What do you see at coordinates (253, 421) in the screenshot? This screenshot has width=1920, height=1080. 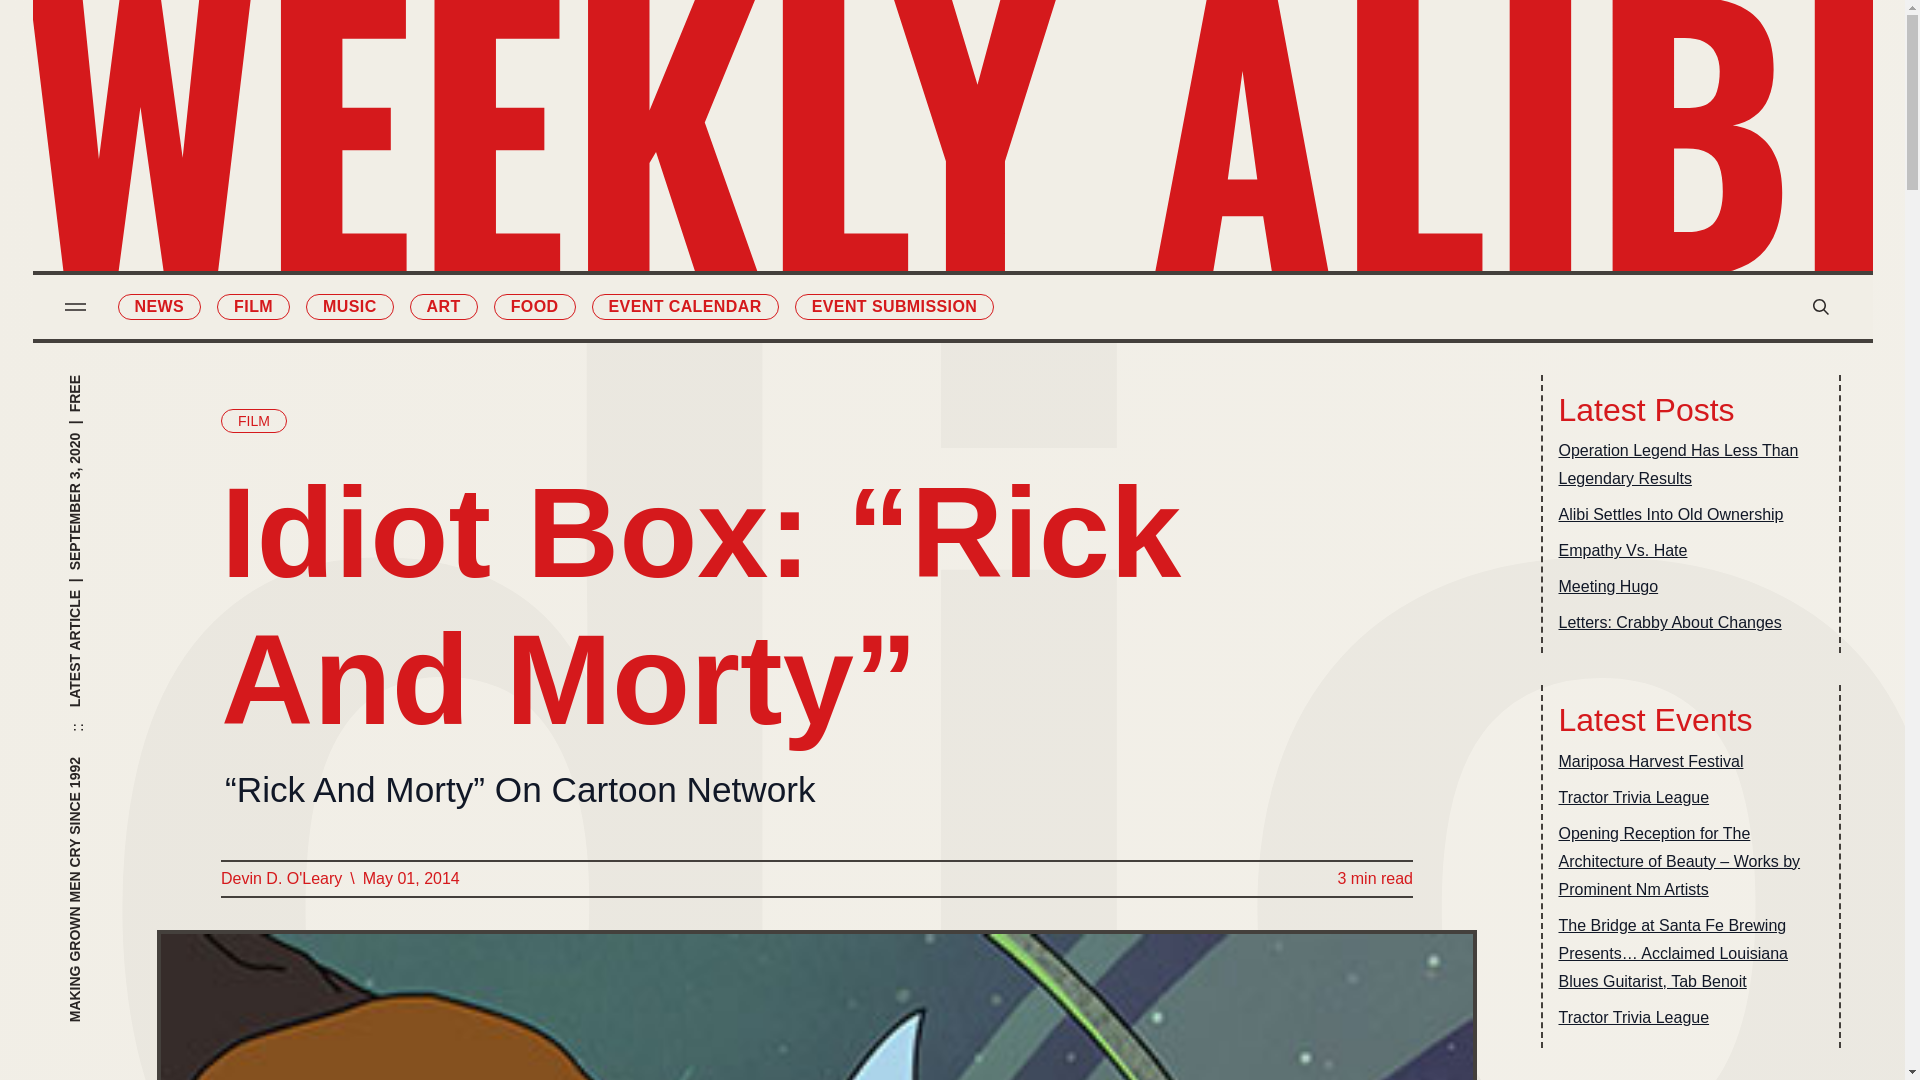 I see `FILM` at bounding box center [253, 421].